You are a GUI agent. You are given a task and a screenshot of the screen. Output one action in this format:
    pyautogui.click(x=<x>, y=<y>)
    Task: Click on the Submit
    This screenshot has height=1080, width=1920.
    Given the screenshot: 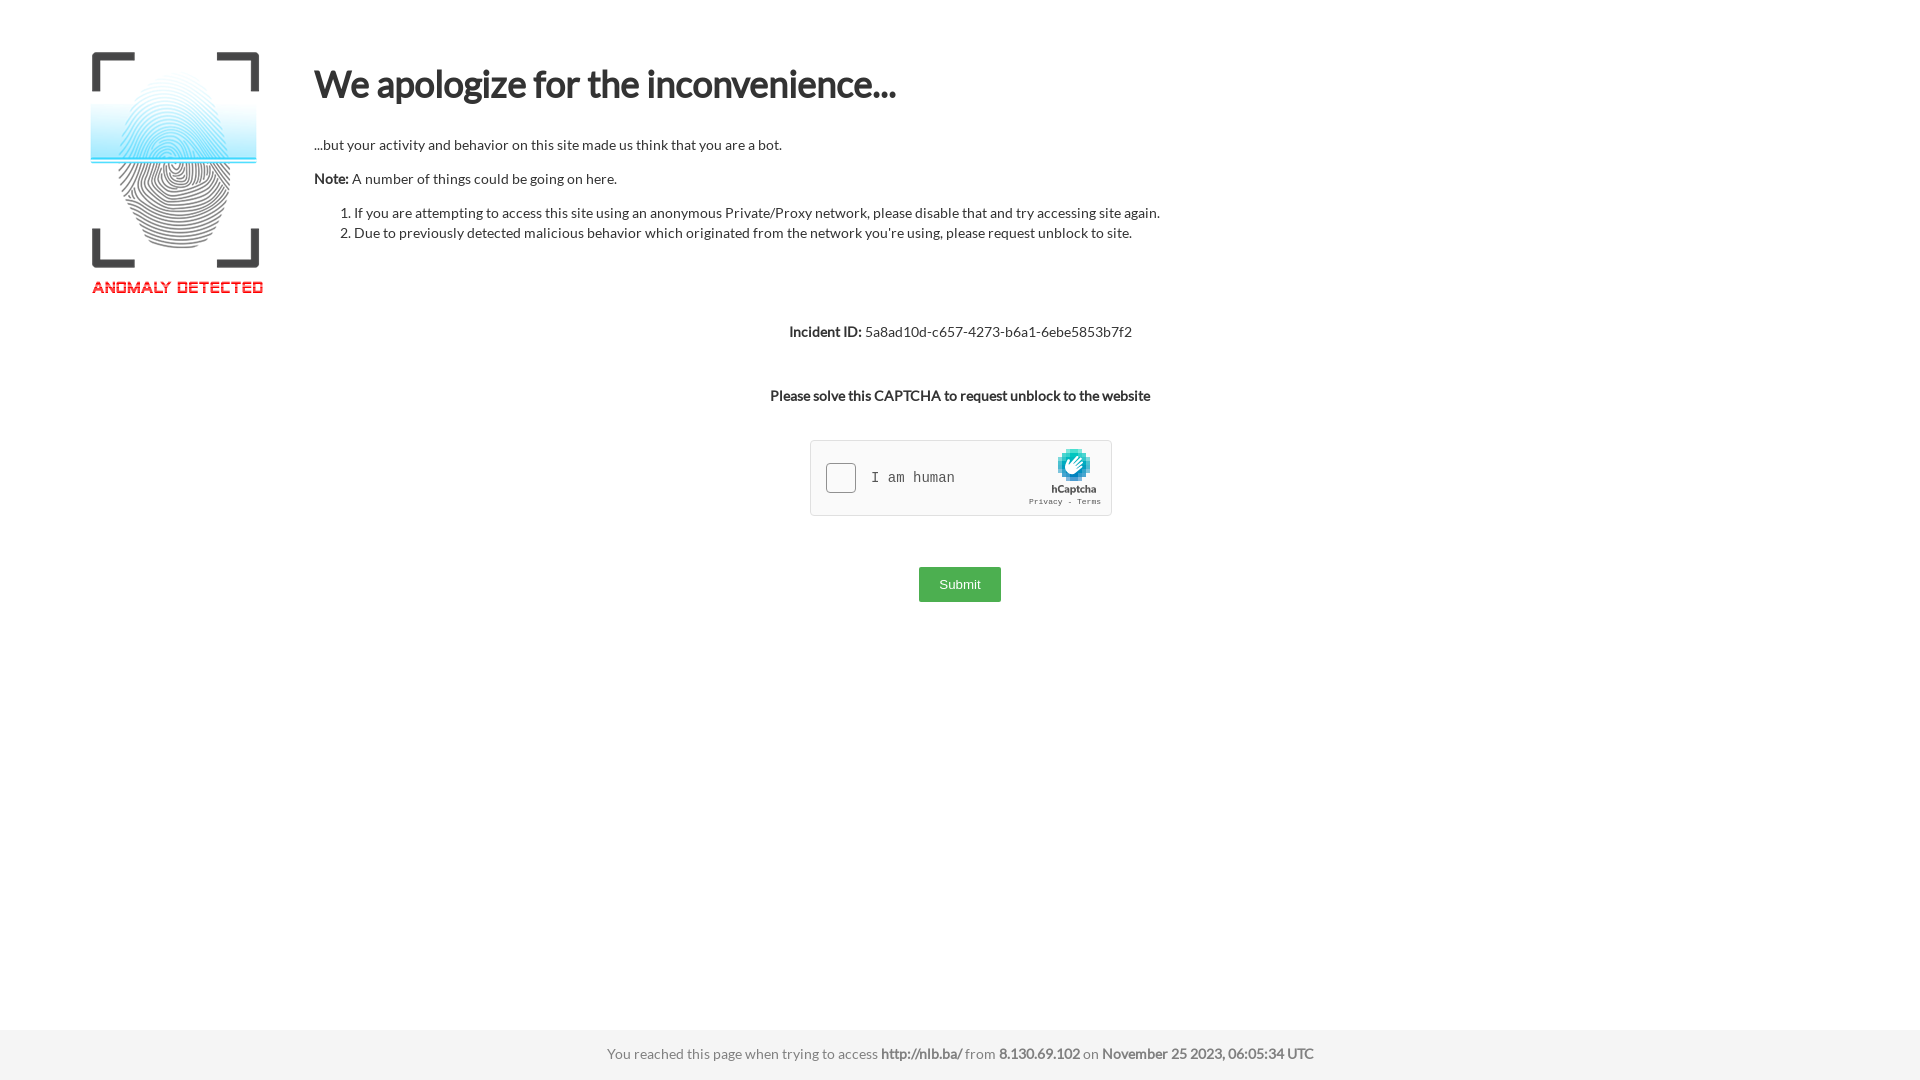 What is the action you would take?
    pyautogui.click(x=960, y=584)
    